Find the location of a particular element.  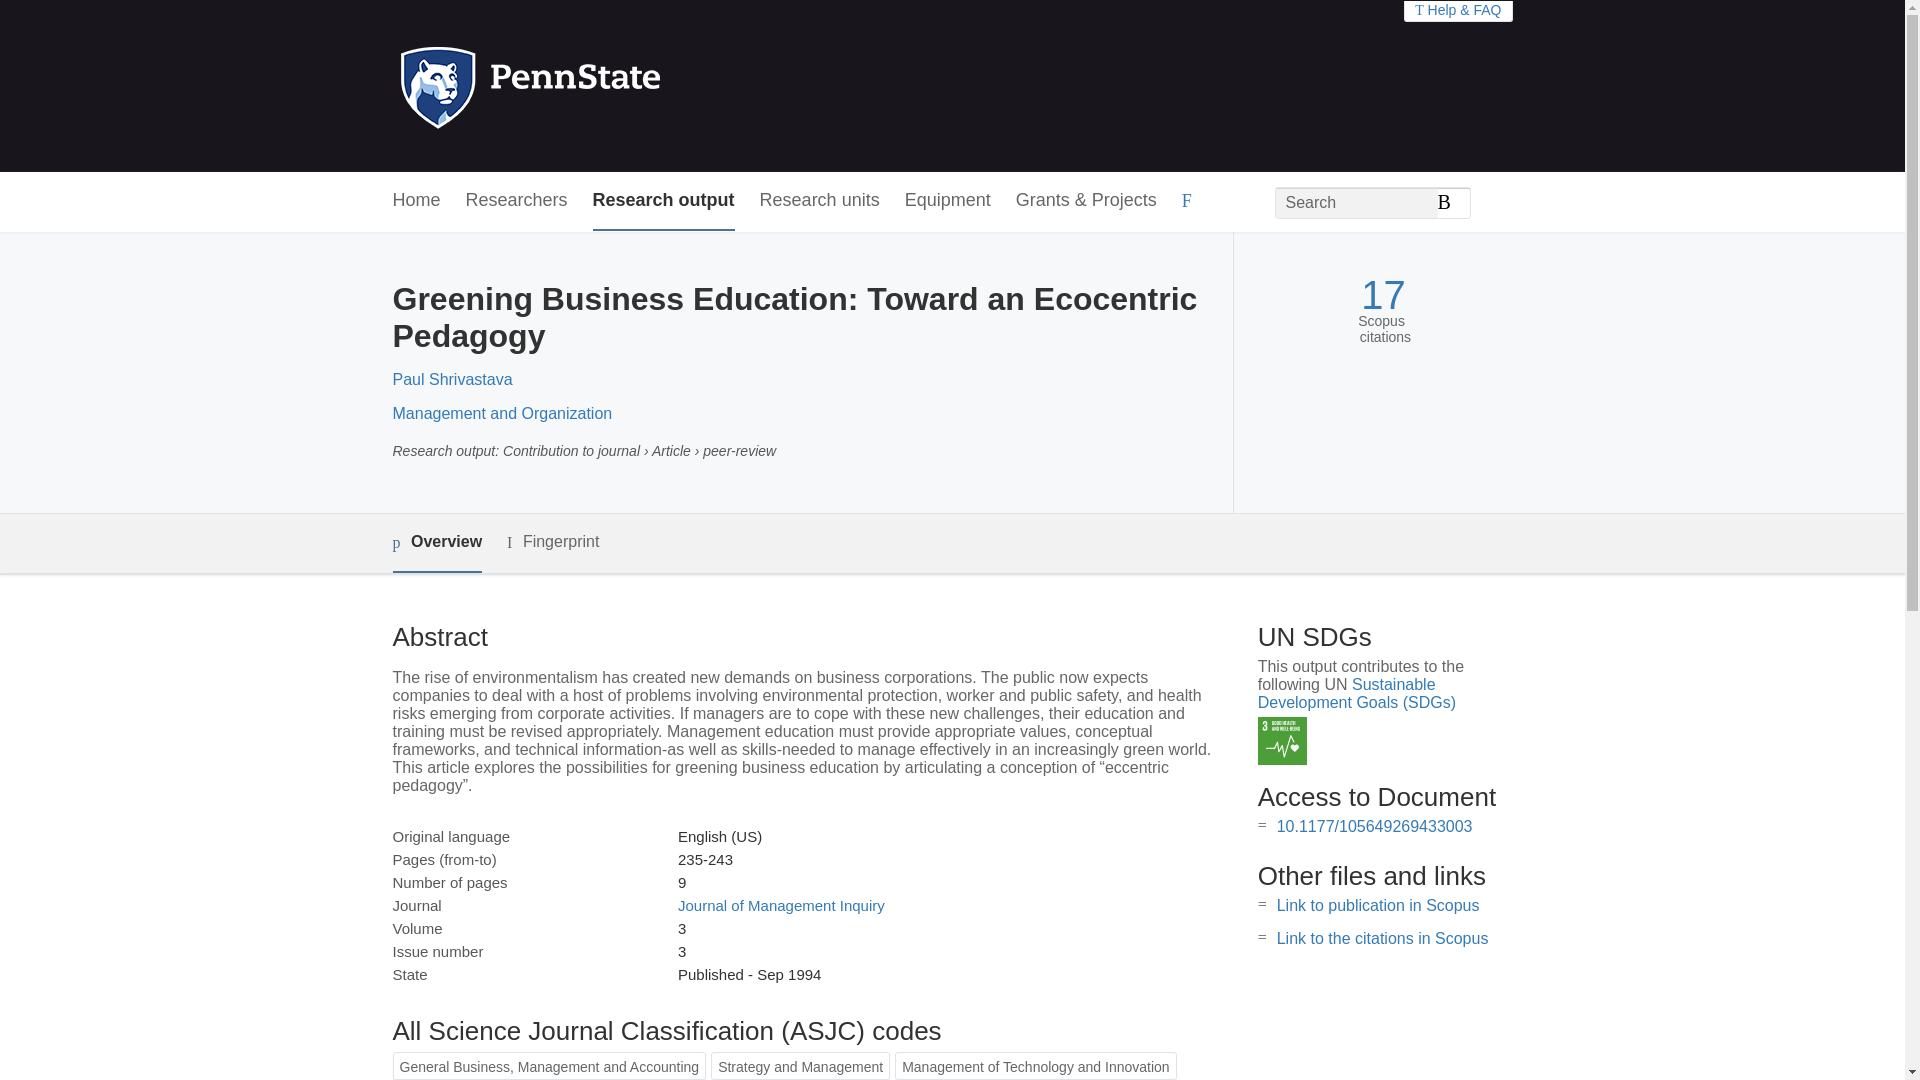

SDG 3 - Good Health and Well-being is located at coordinates (1282, 741).